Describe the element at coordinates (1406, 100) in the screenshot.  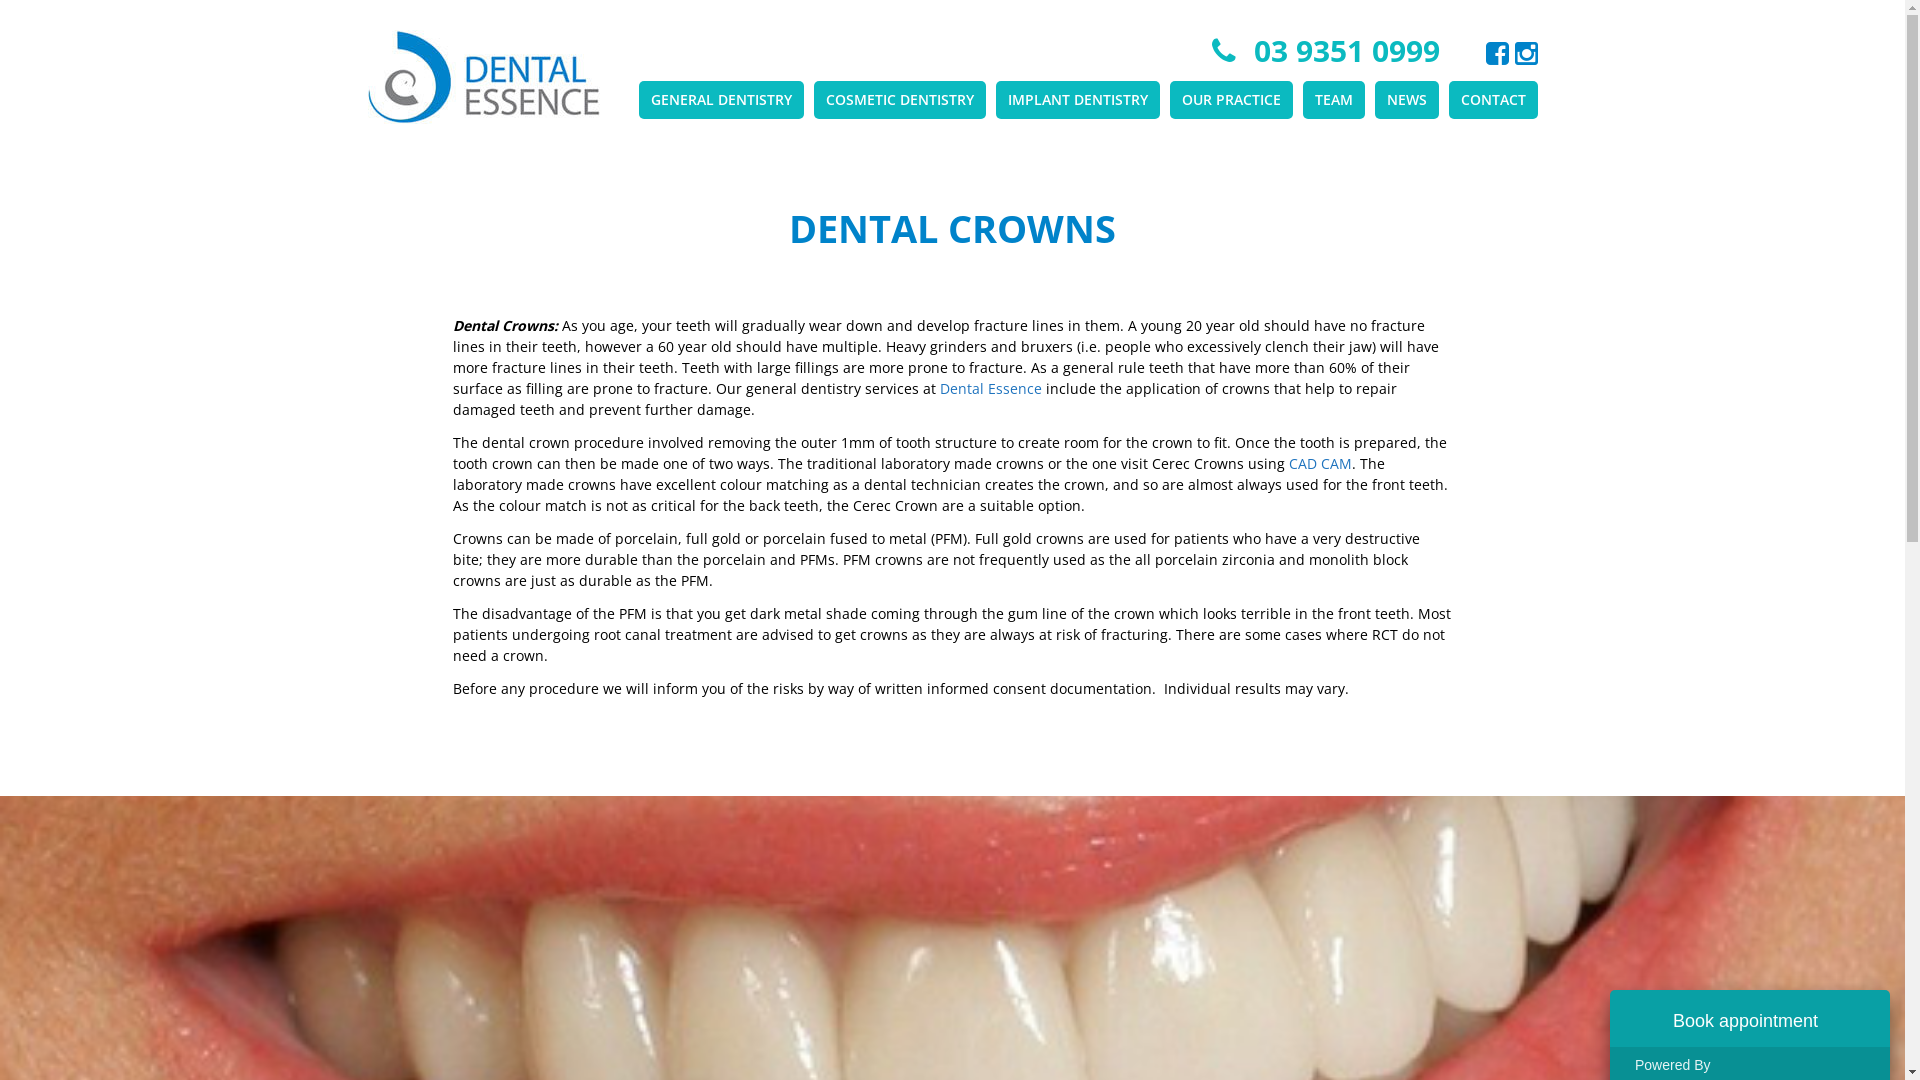
I see `NEWS` at that location.